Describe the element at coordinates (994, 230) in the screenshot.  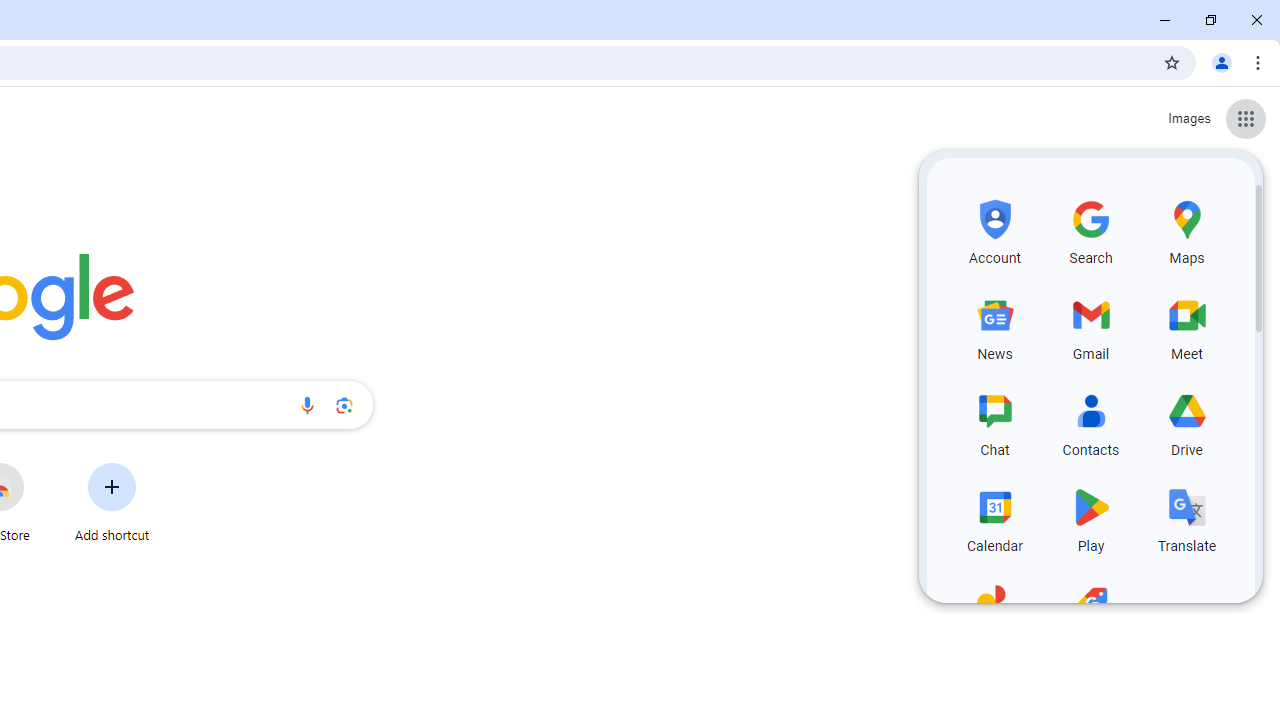
I see `Account, row 1 of 5 and column 1 of 3 in the first section` at that location.